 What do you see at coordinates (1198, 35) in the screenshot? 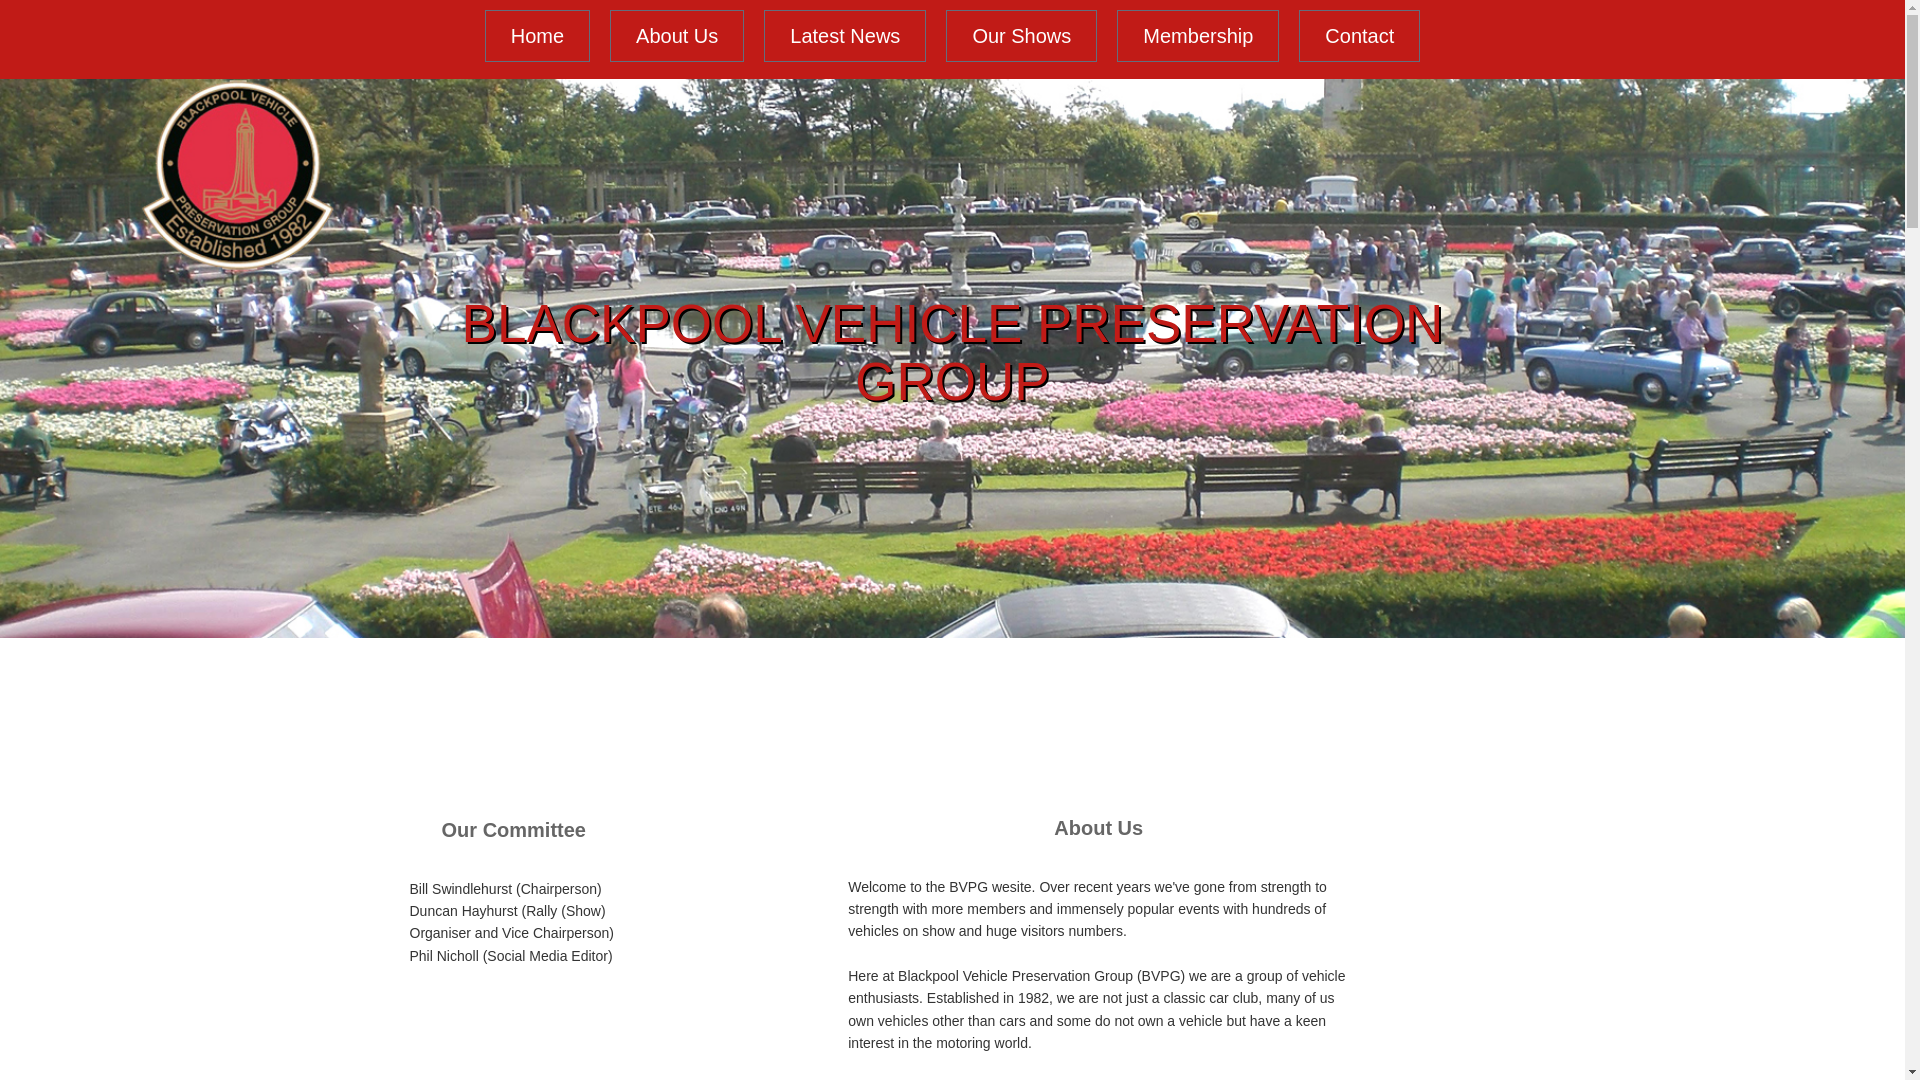
I see `Membership` at bounding box center [1198, 35].